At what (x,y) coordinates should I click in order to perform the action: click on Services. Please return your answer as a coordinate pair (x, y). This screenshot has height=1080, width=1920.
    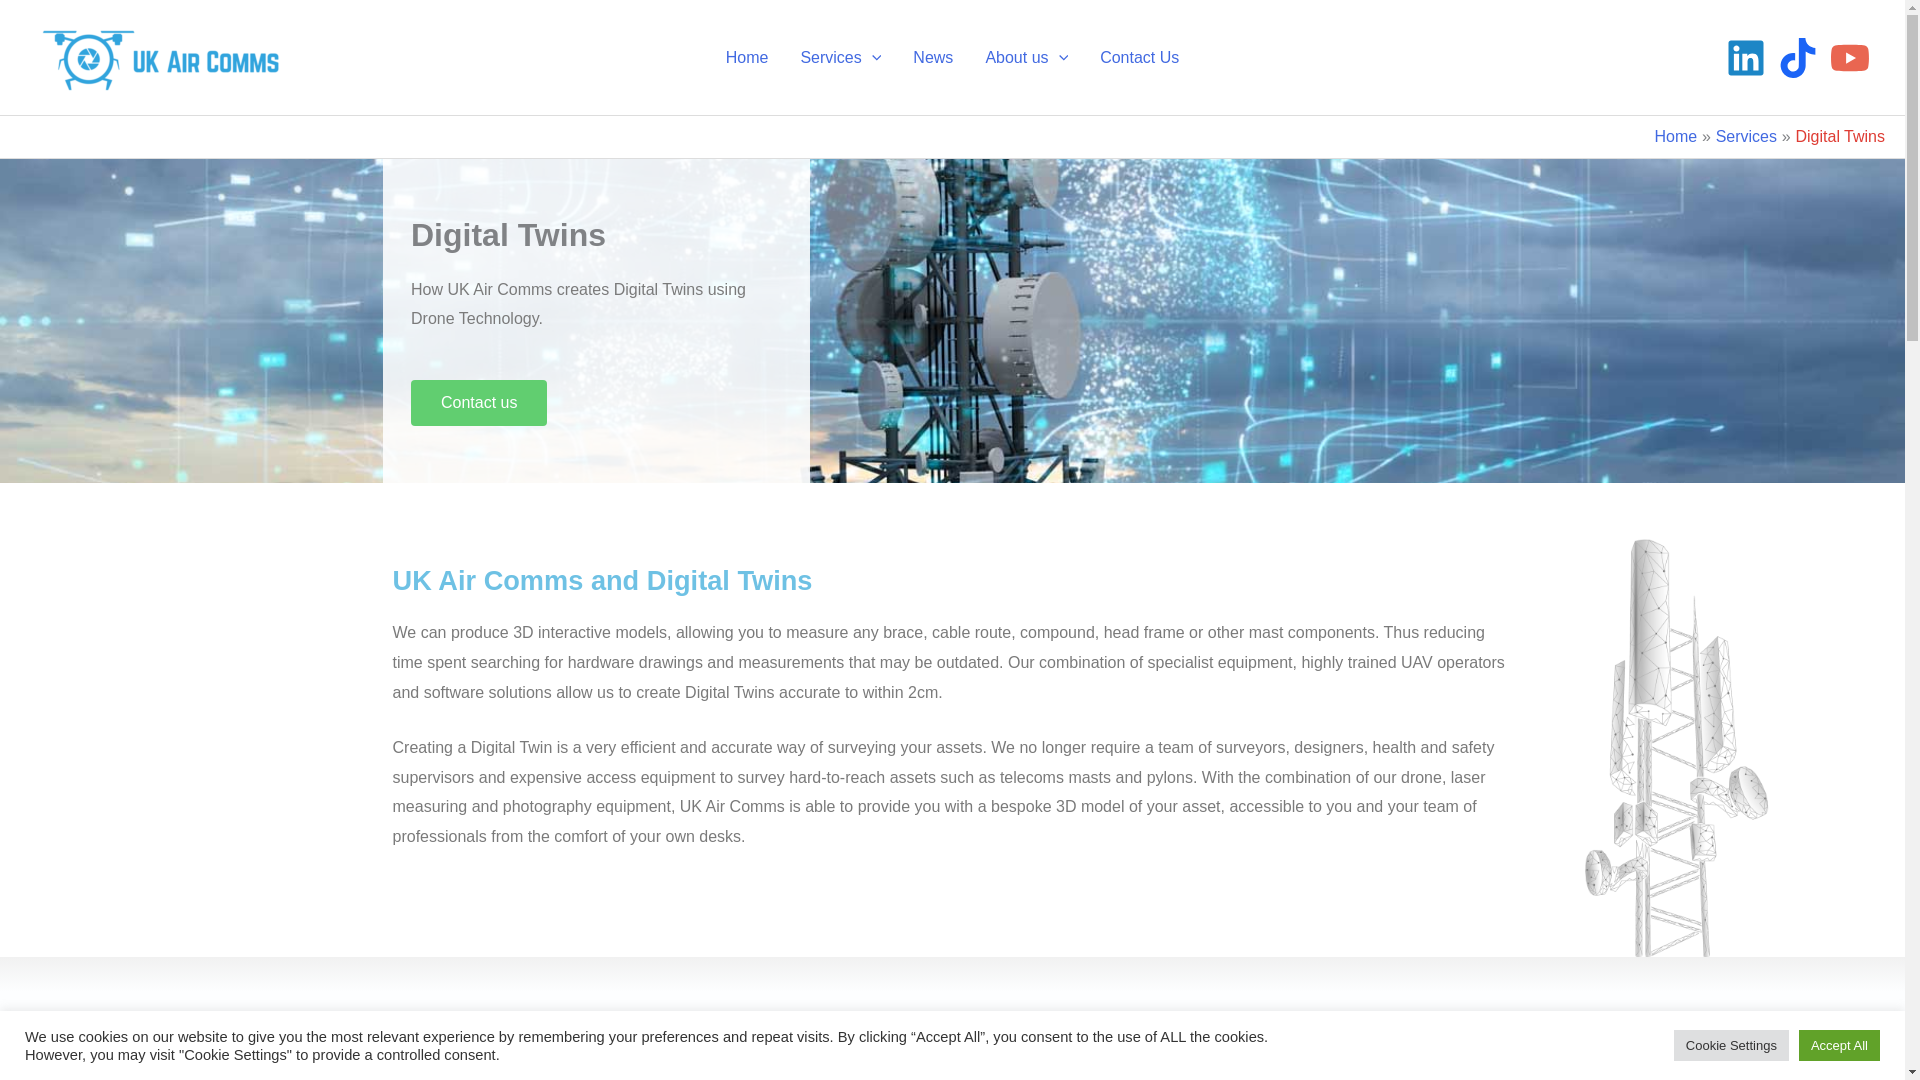
    Looking at the image, I should click on (840, 56).